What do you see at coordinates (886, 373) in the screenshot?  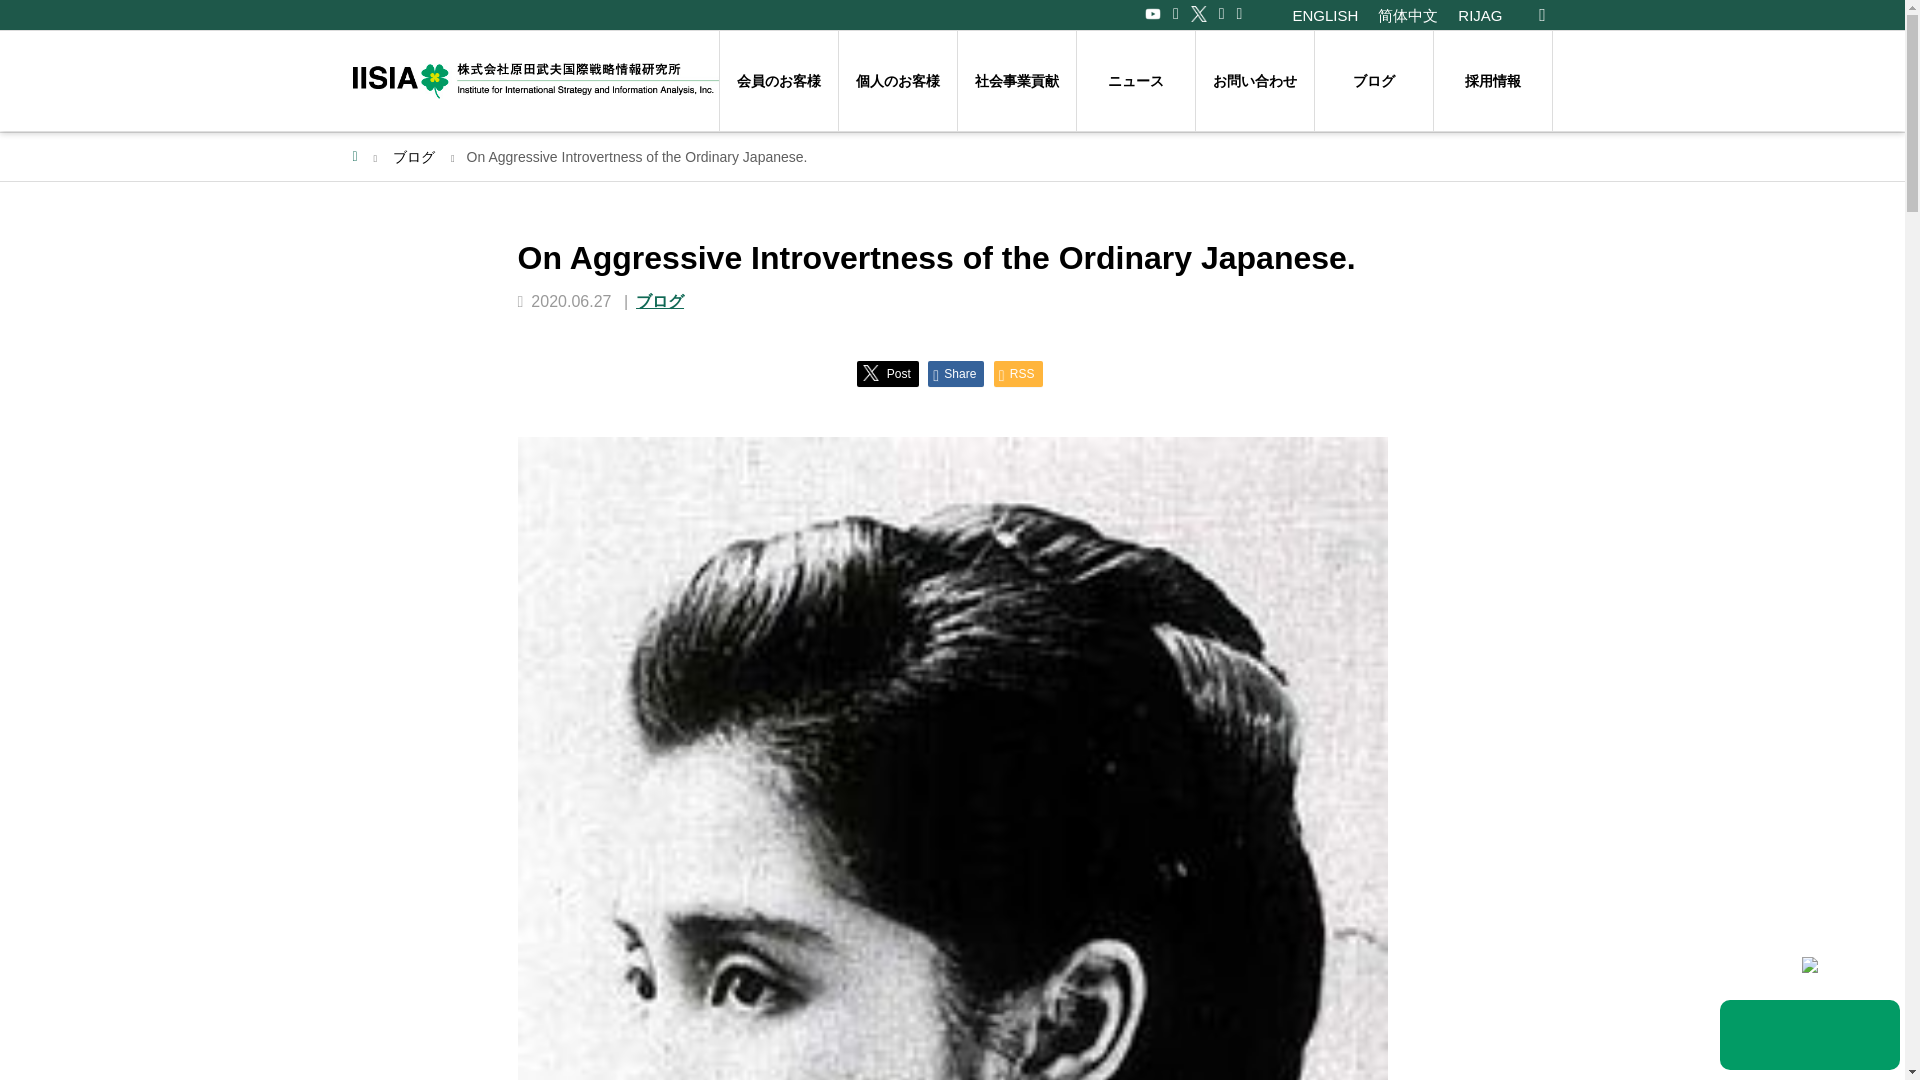 I see `Post` at bounding box center [886, 373].